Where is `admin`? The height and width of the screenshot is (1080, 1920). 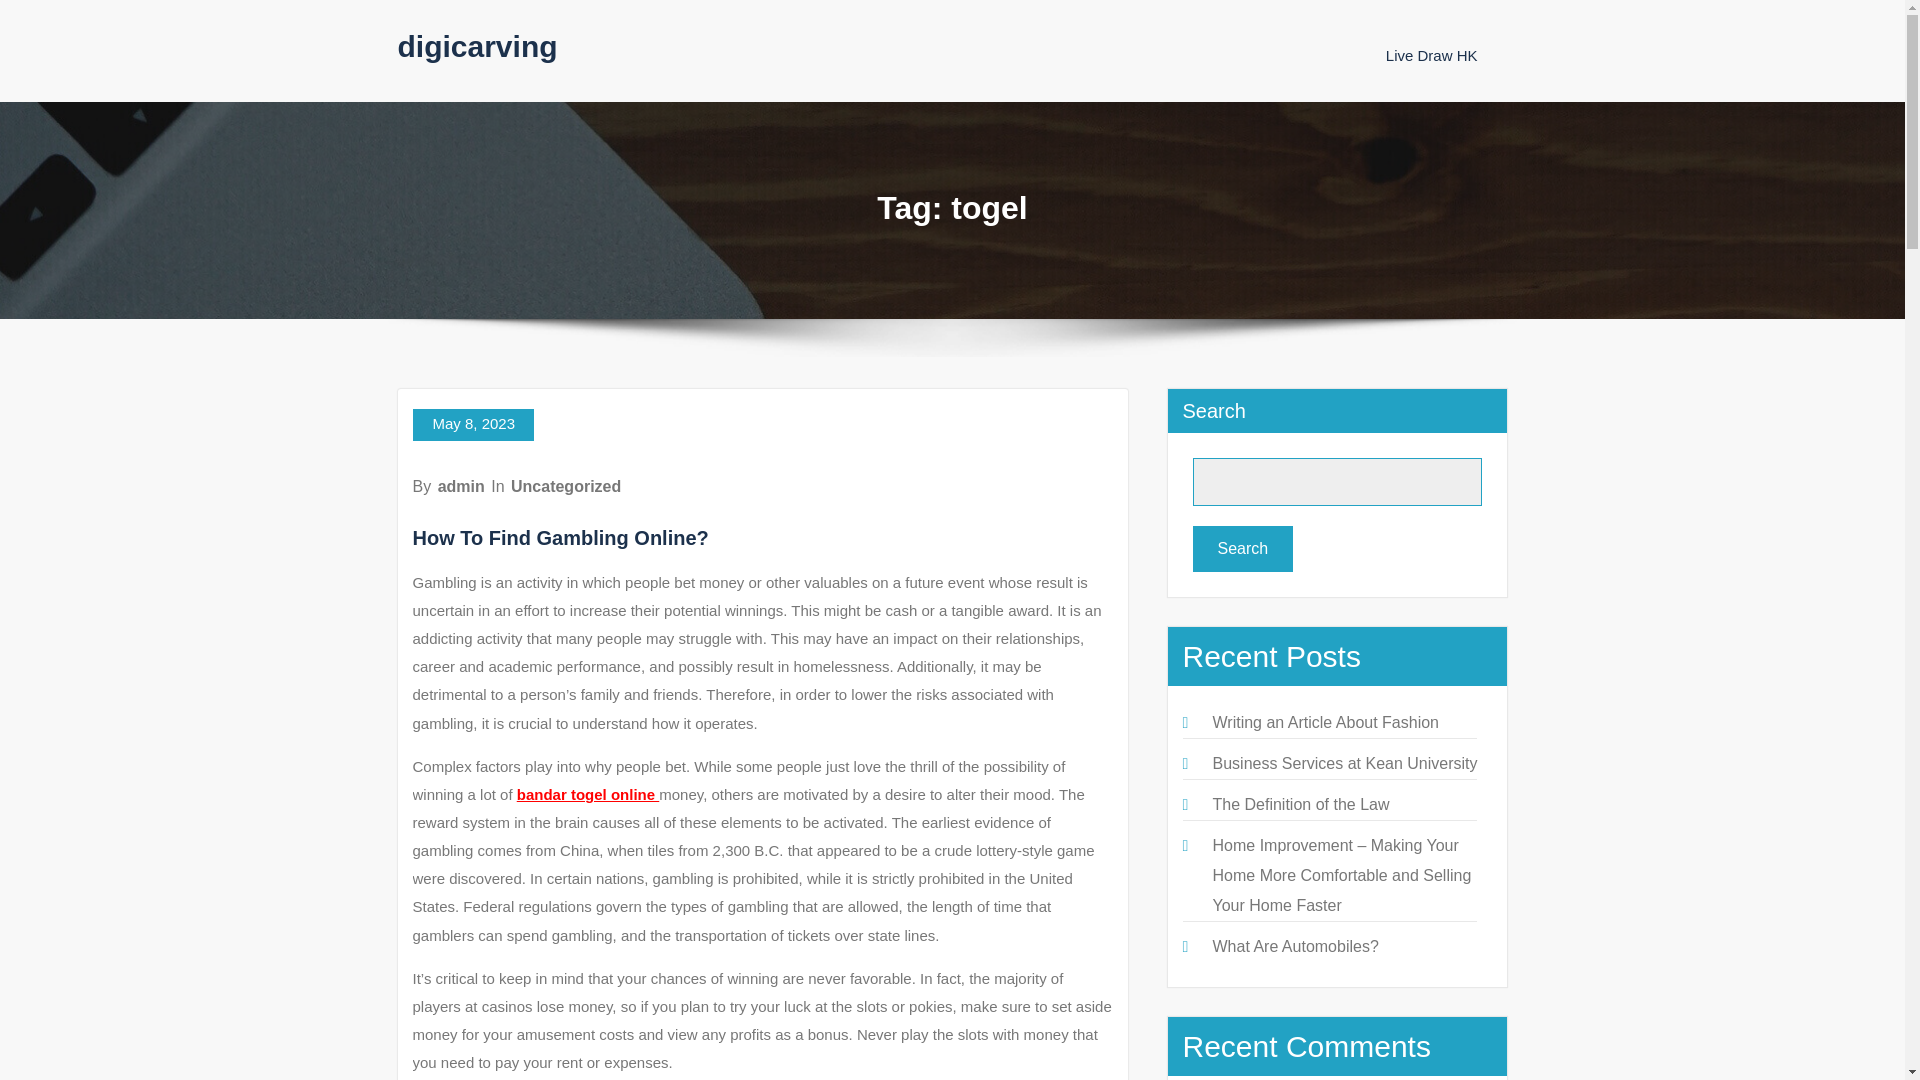
admin is located at coordinates (461, 486).